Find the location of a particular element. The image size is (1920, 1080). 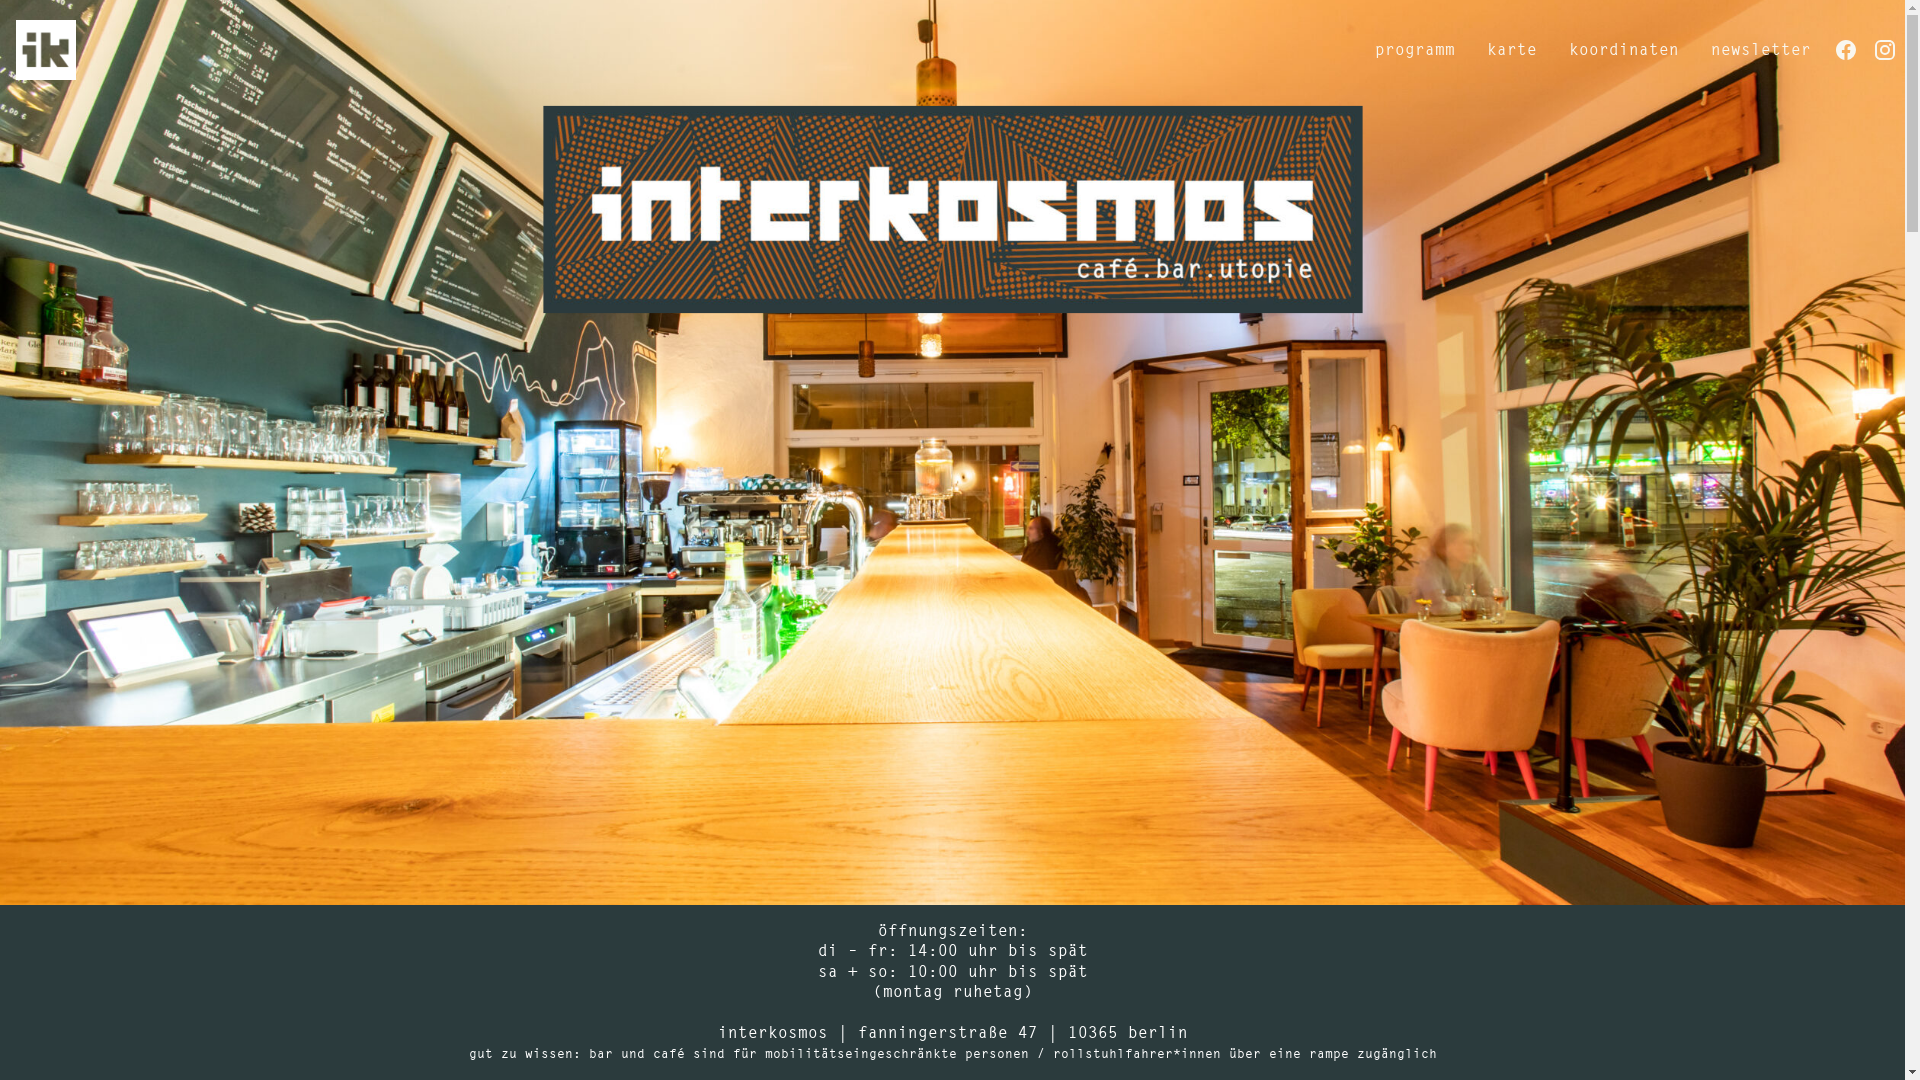

koordinaten is located at coordinates (1624, 50).